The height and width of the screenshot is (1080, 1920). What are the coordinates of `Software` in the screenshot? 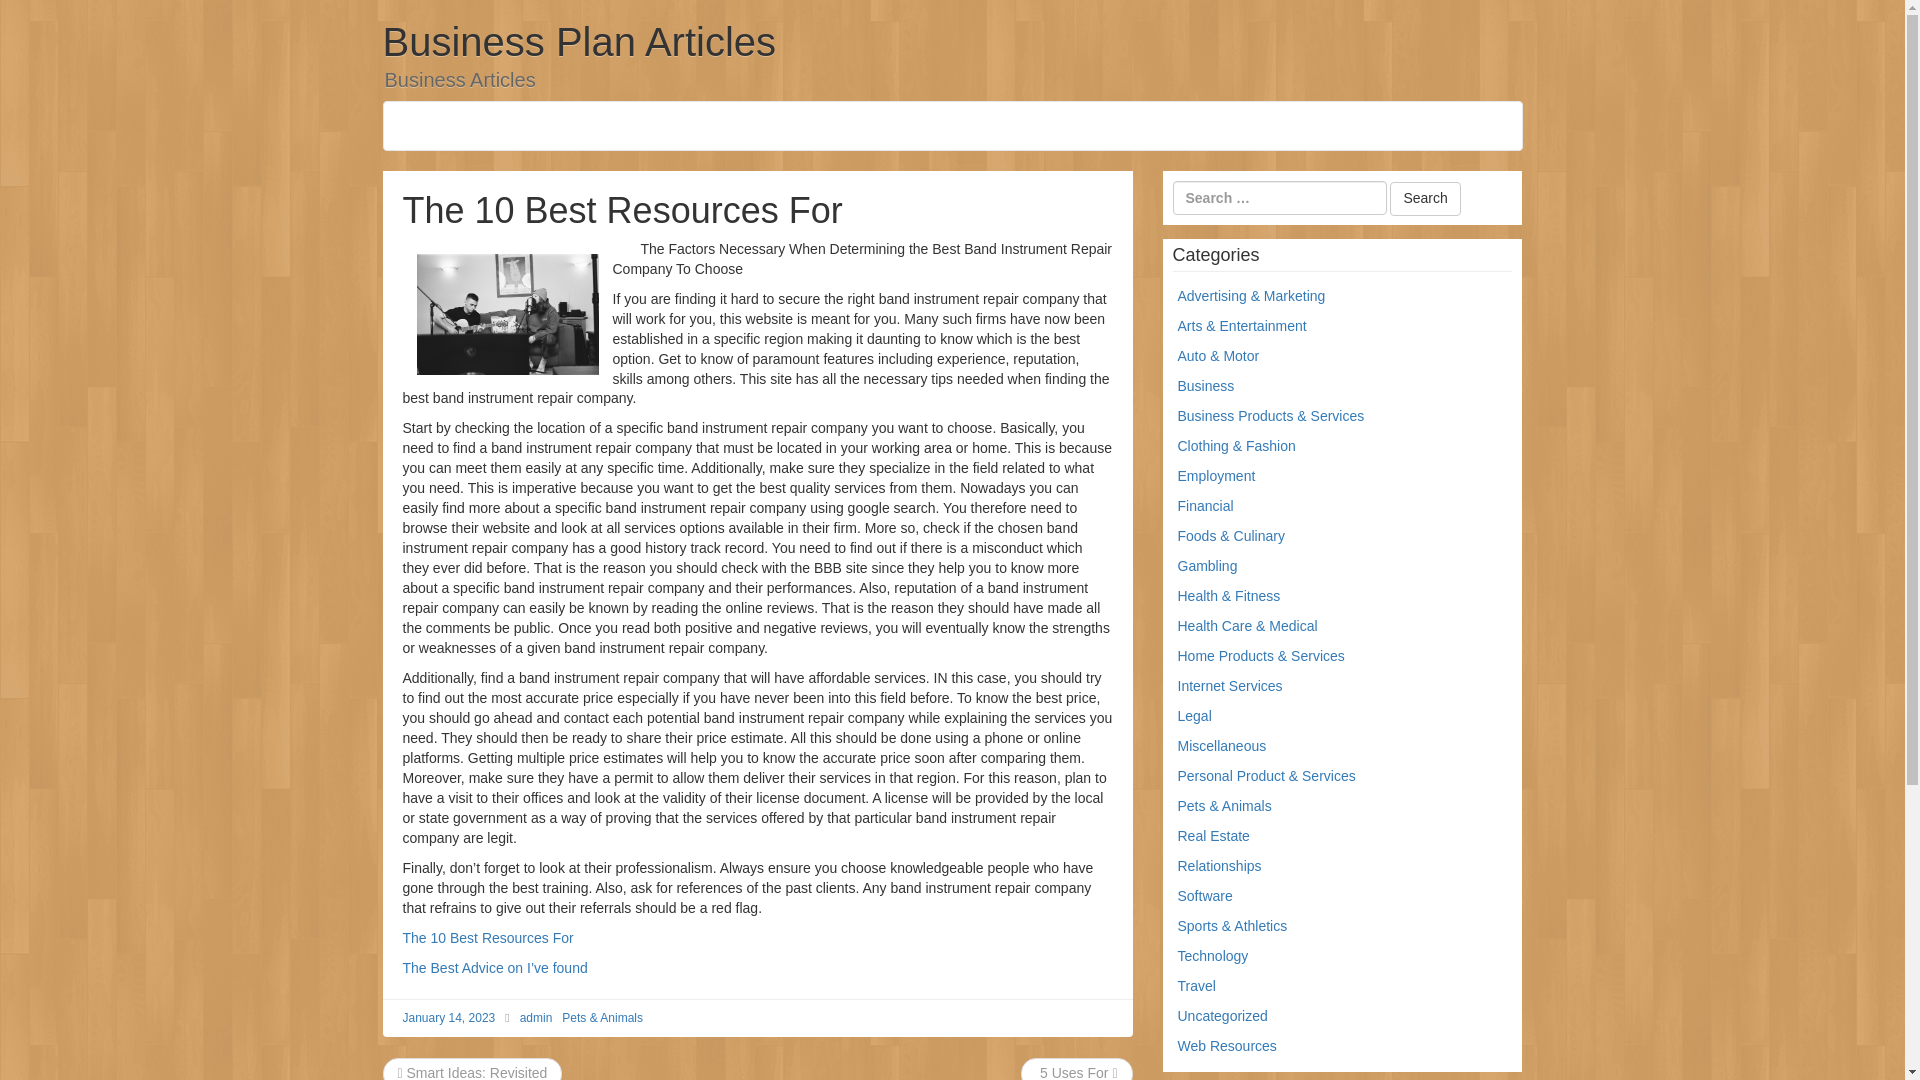 It's located at (1205, 895).